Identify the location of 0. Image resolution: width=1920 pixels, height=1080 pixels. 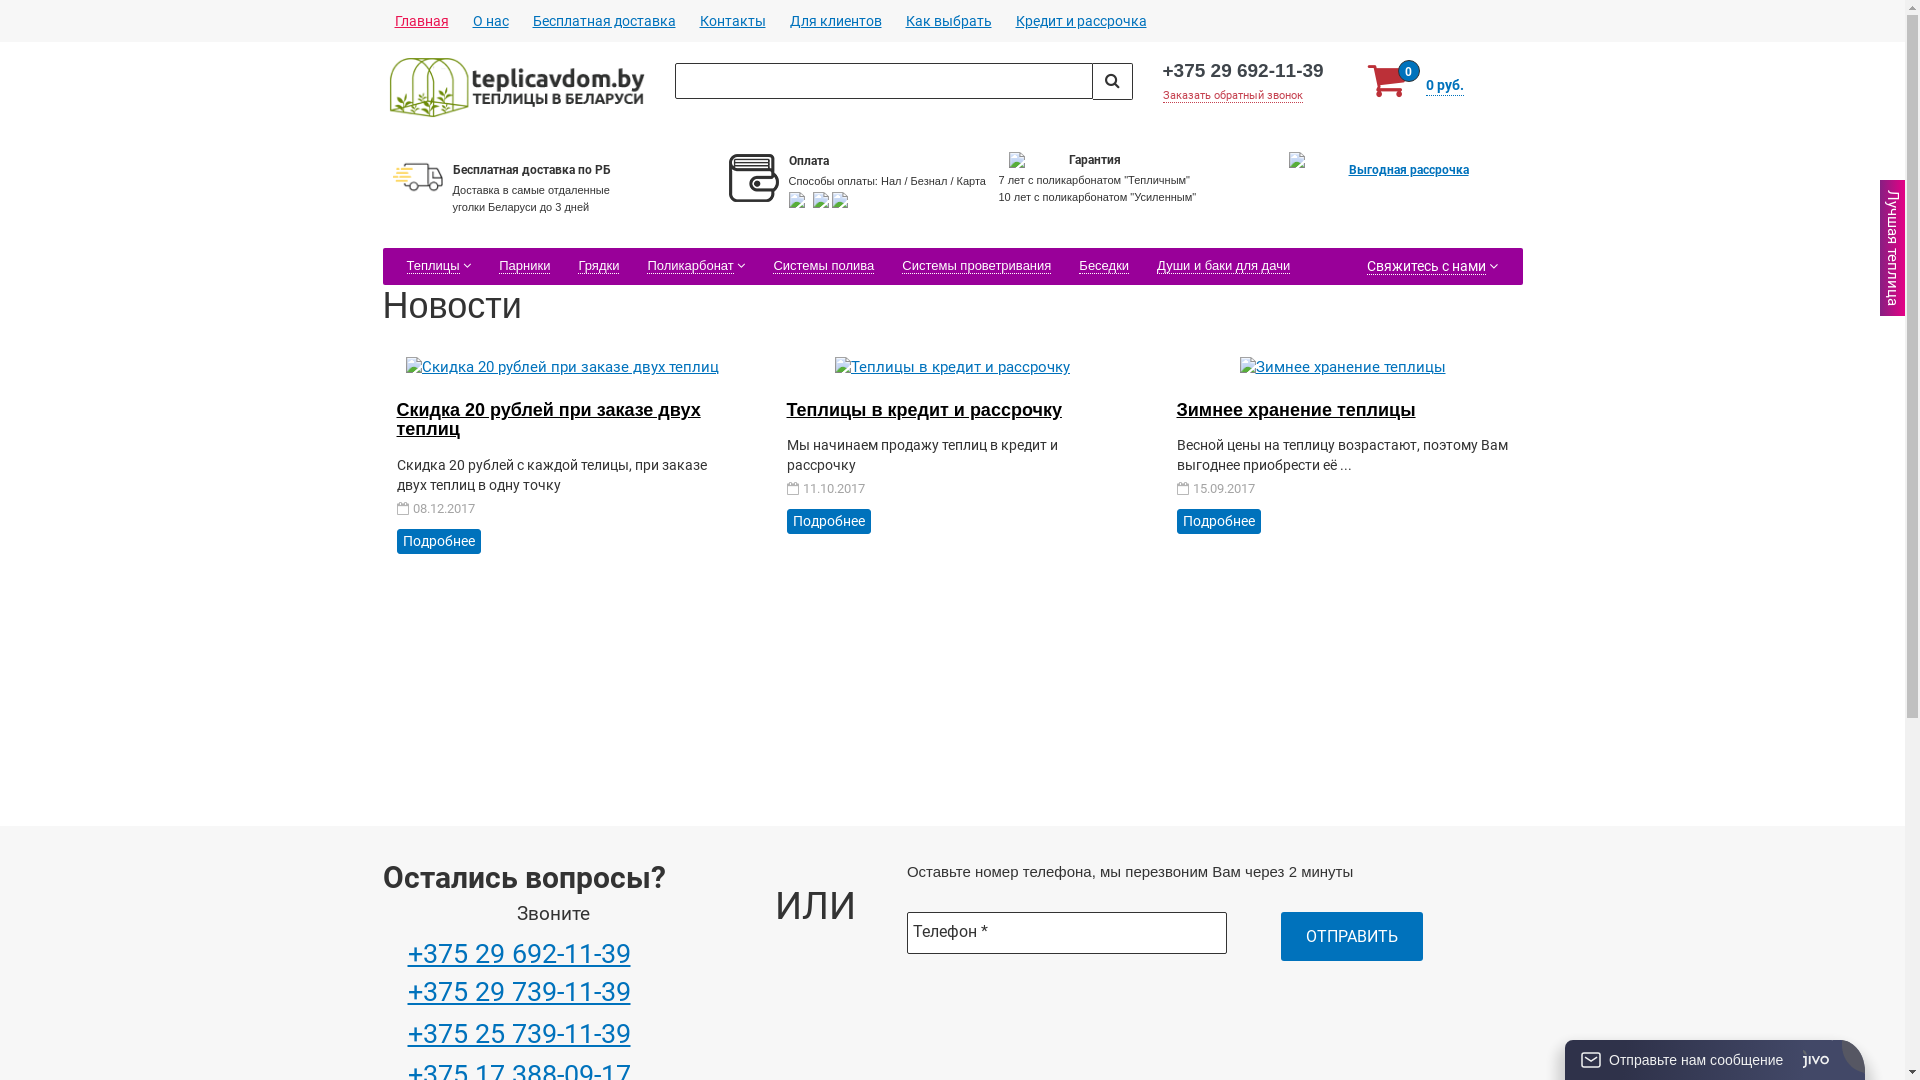
(32, 18).